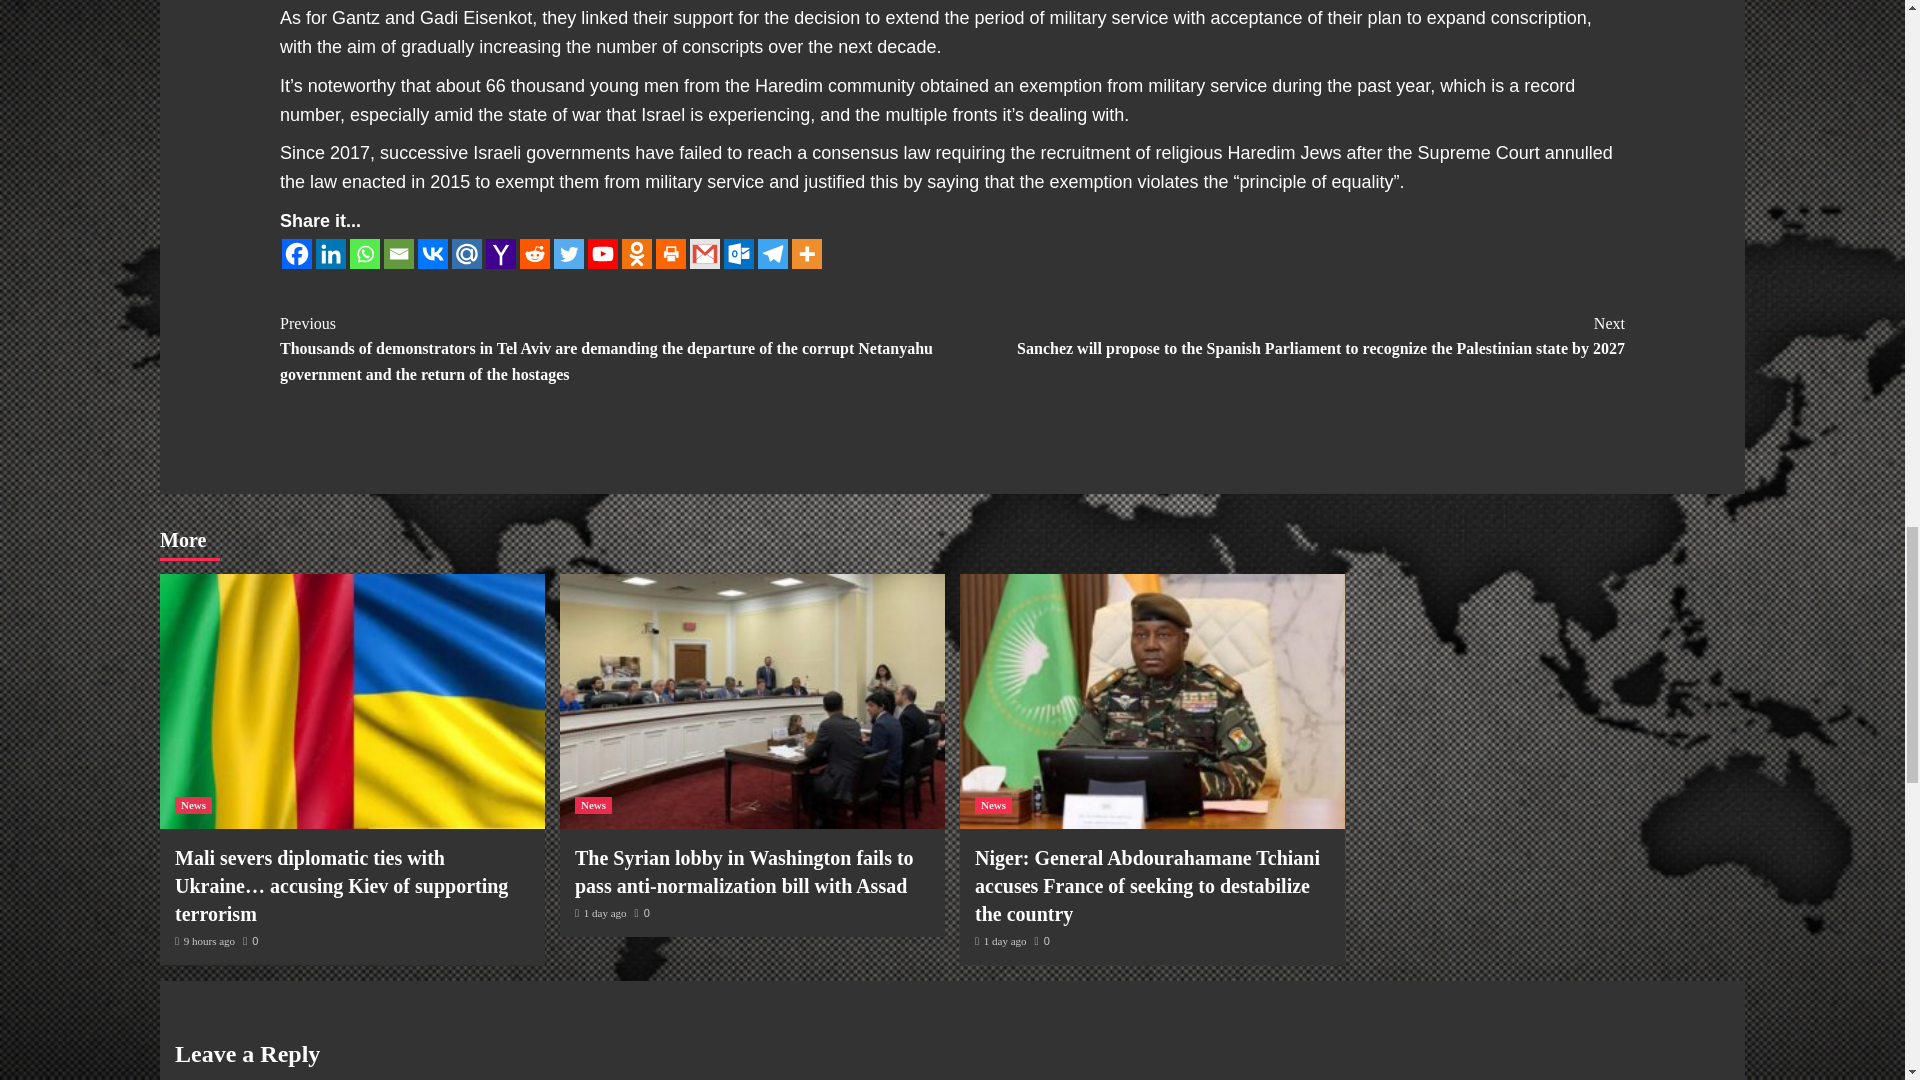 This screenshot has height=1080, width=1920. What do you see at coordinates (568, 253) in the screenshot?
I see `Twitter` at bounding box center [568, 253].